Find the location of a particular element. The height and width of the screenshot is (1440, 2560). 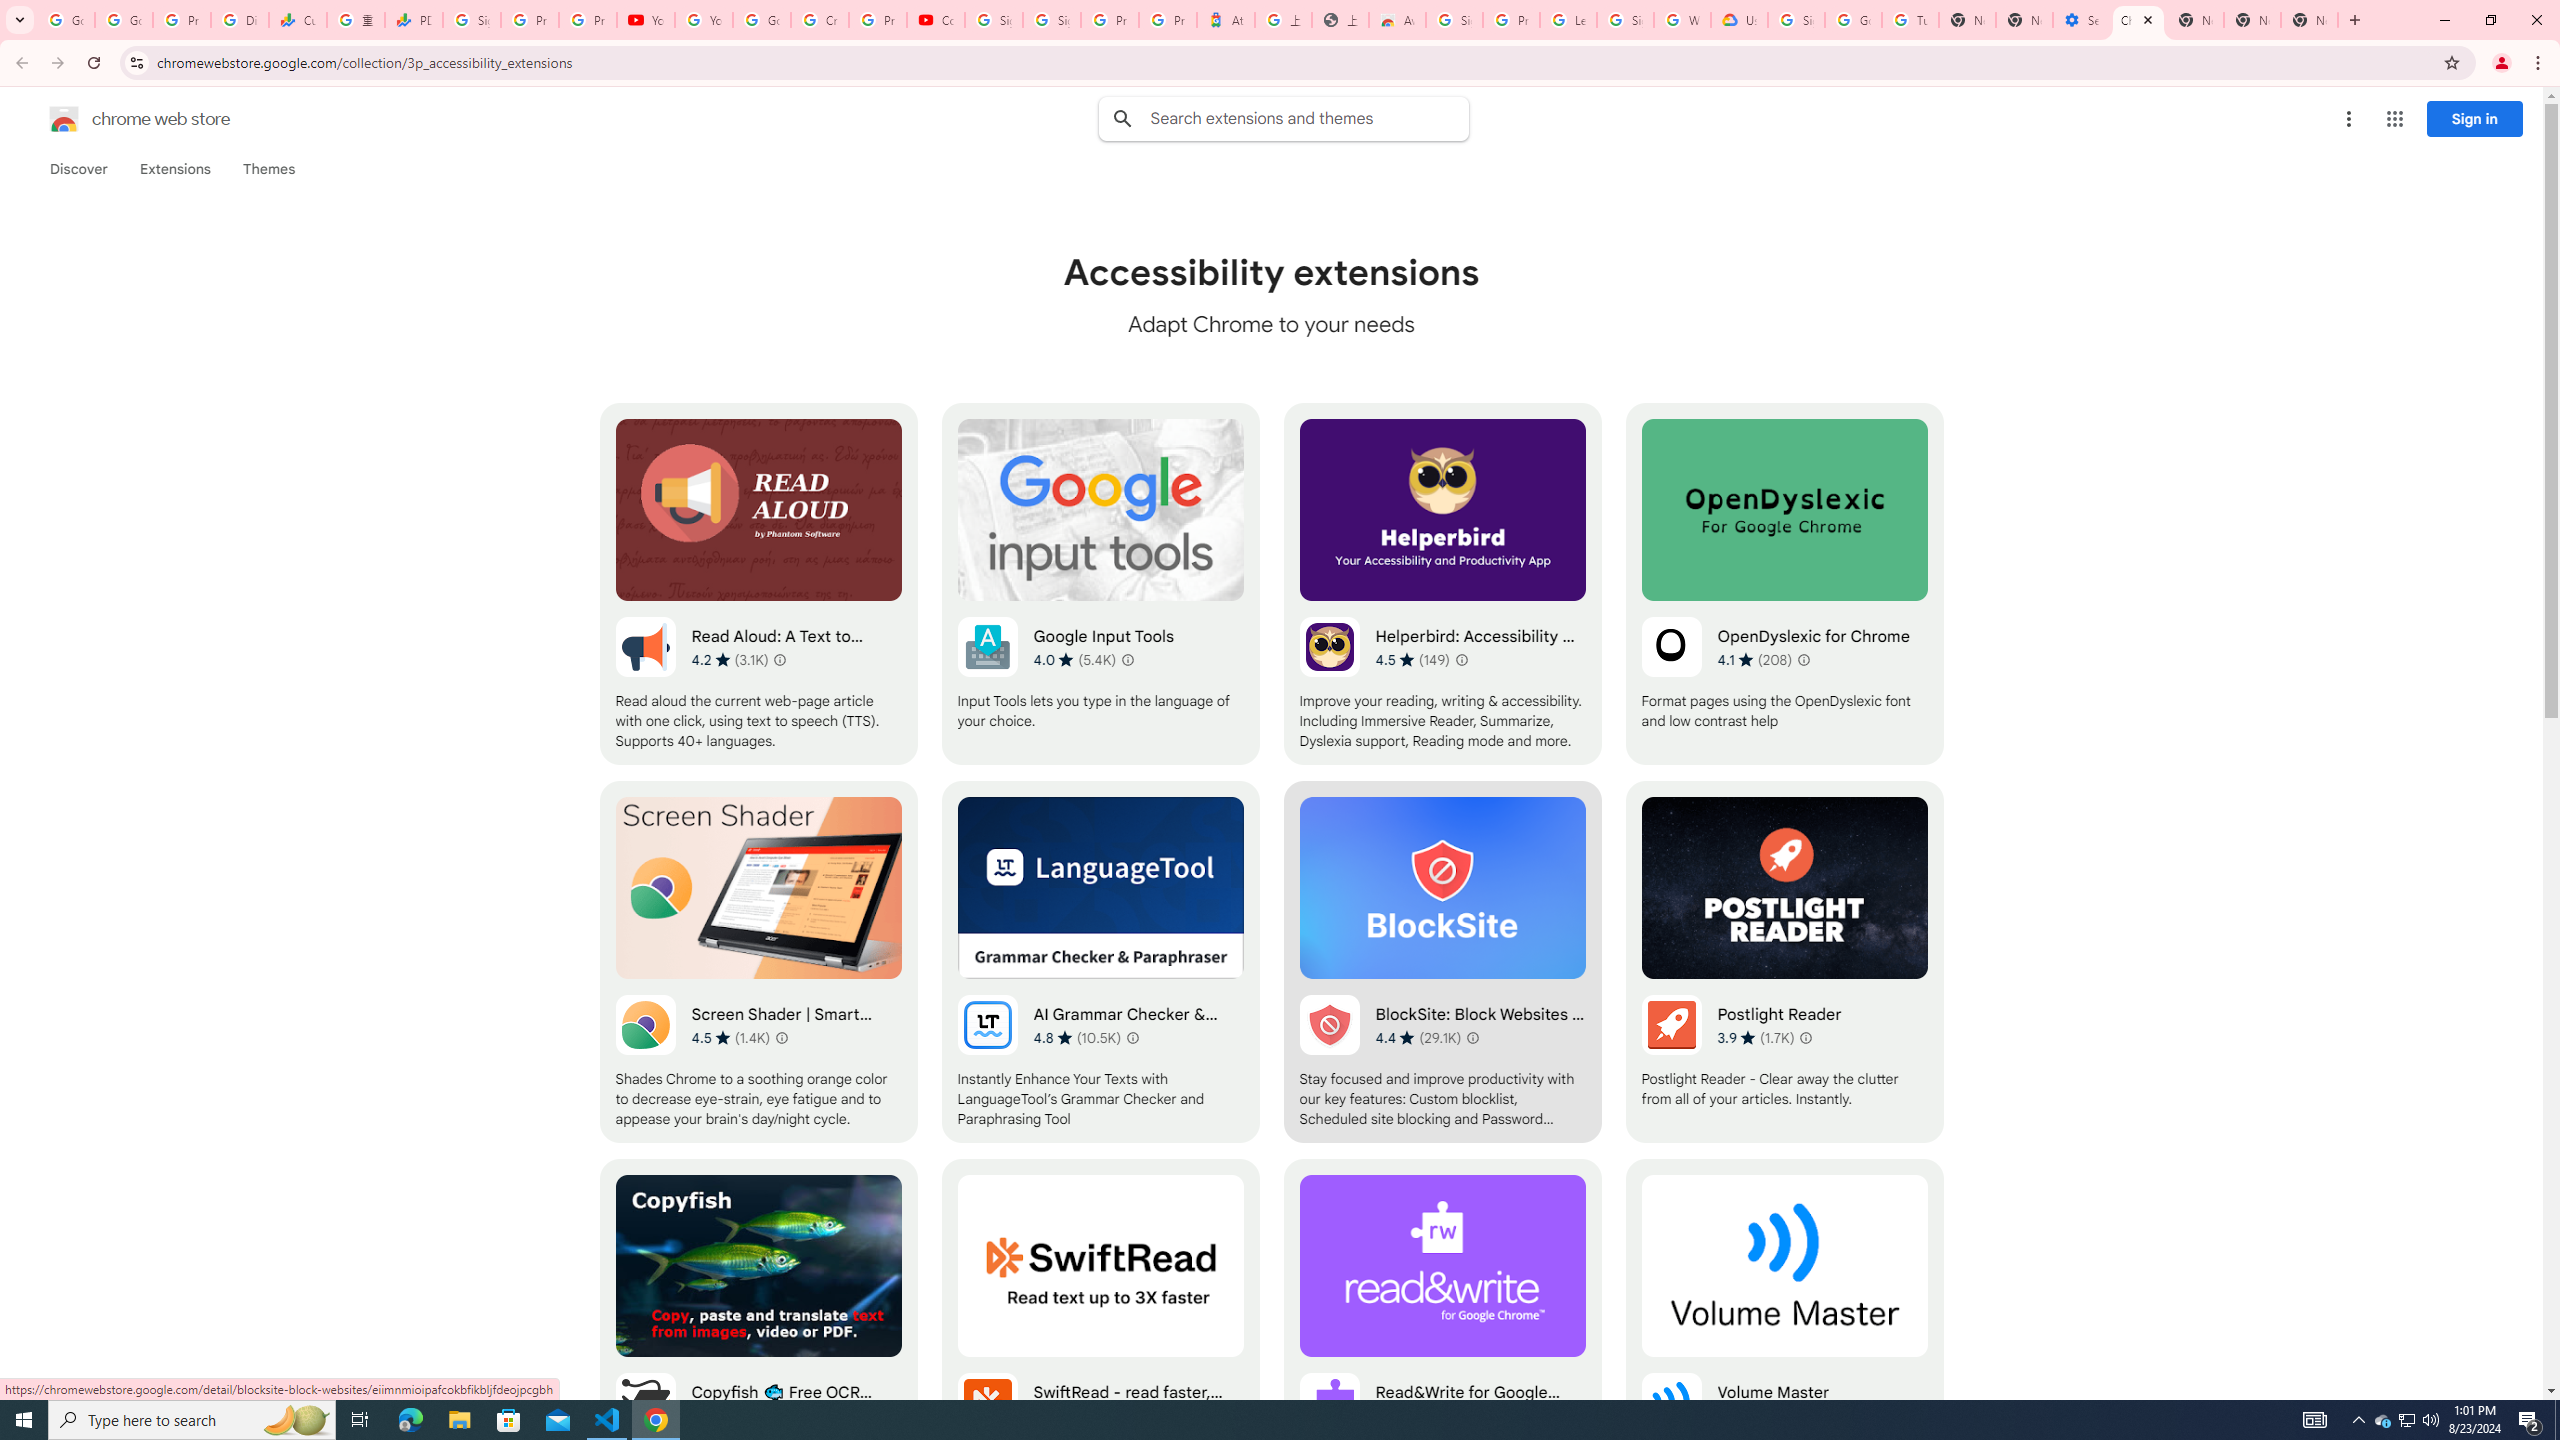

Sign in - Google Accounts is located at coordinates (472, 20).